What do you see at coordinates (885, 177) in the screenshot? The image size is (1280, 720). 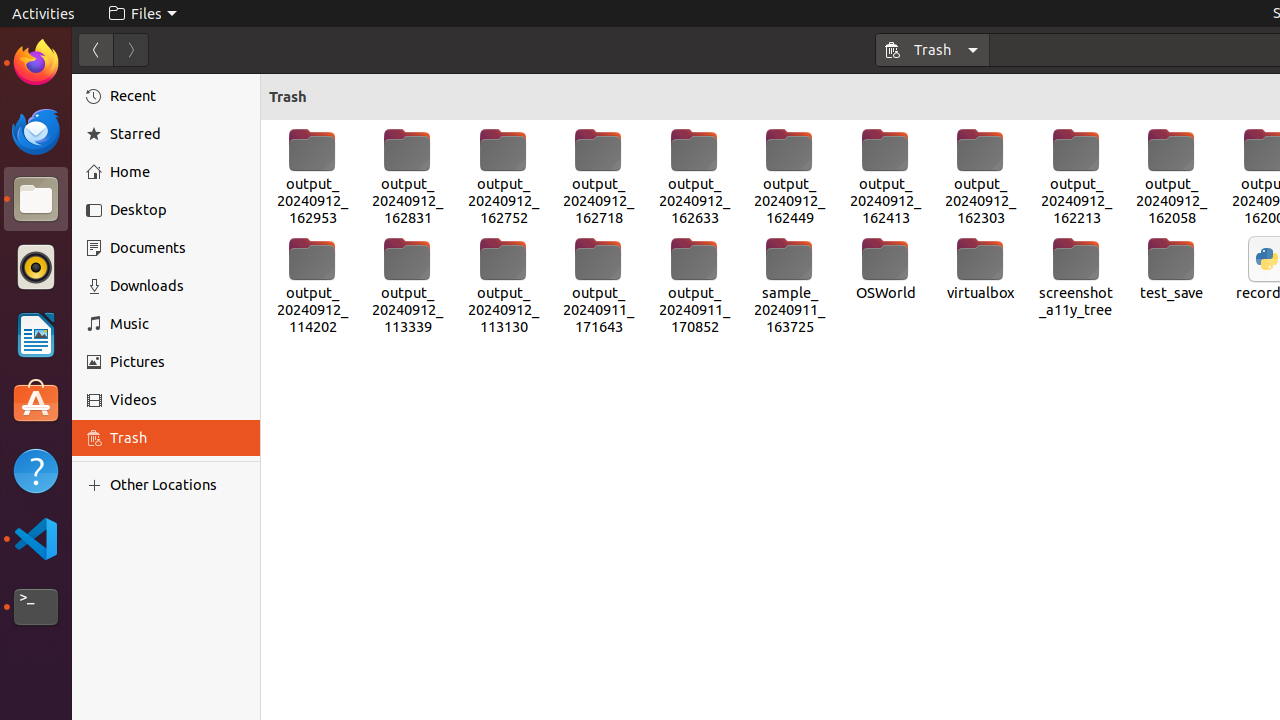 I see `output_20240912_162413` at bounding box center [885, 177].